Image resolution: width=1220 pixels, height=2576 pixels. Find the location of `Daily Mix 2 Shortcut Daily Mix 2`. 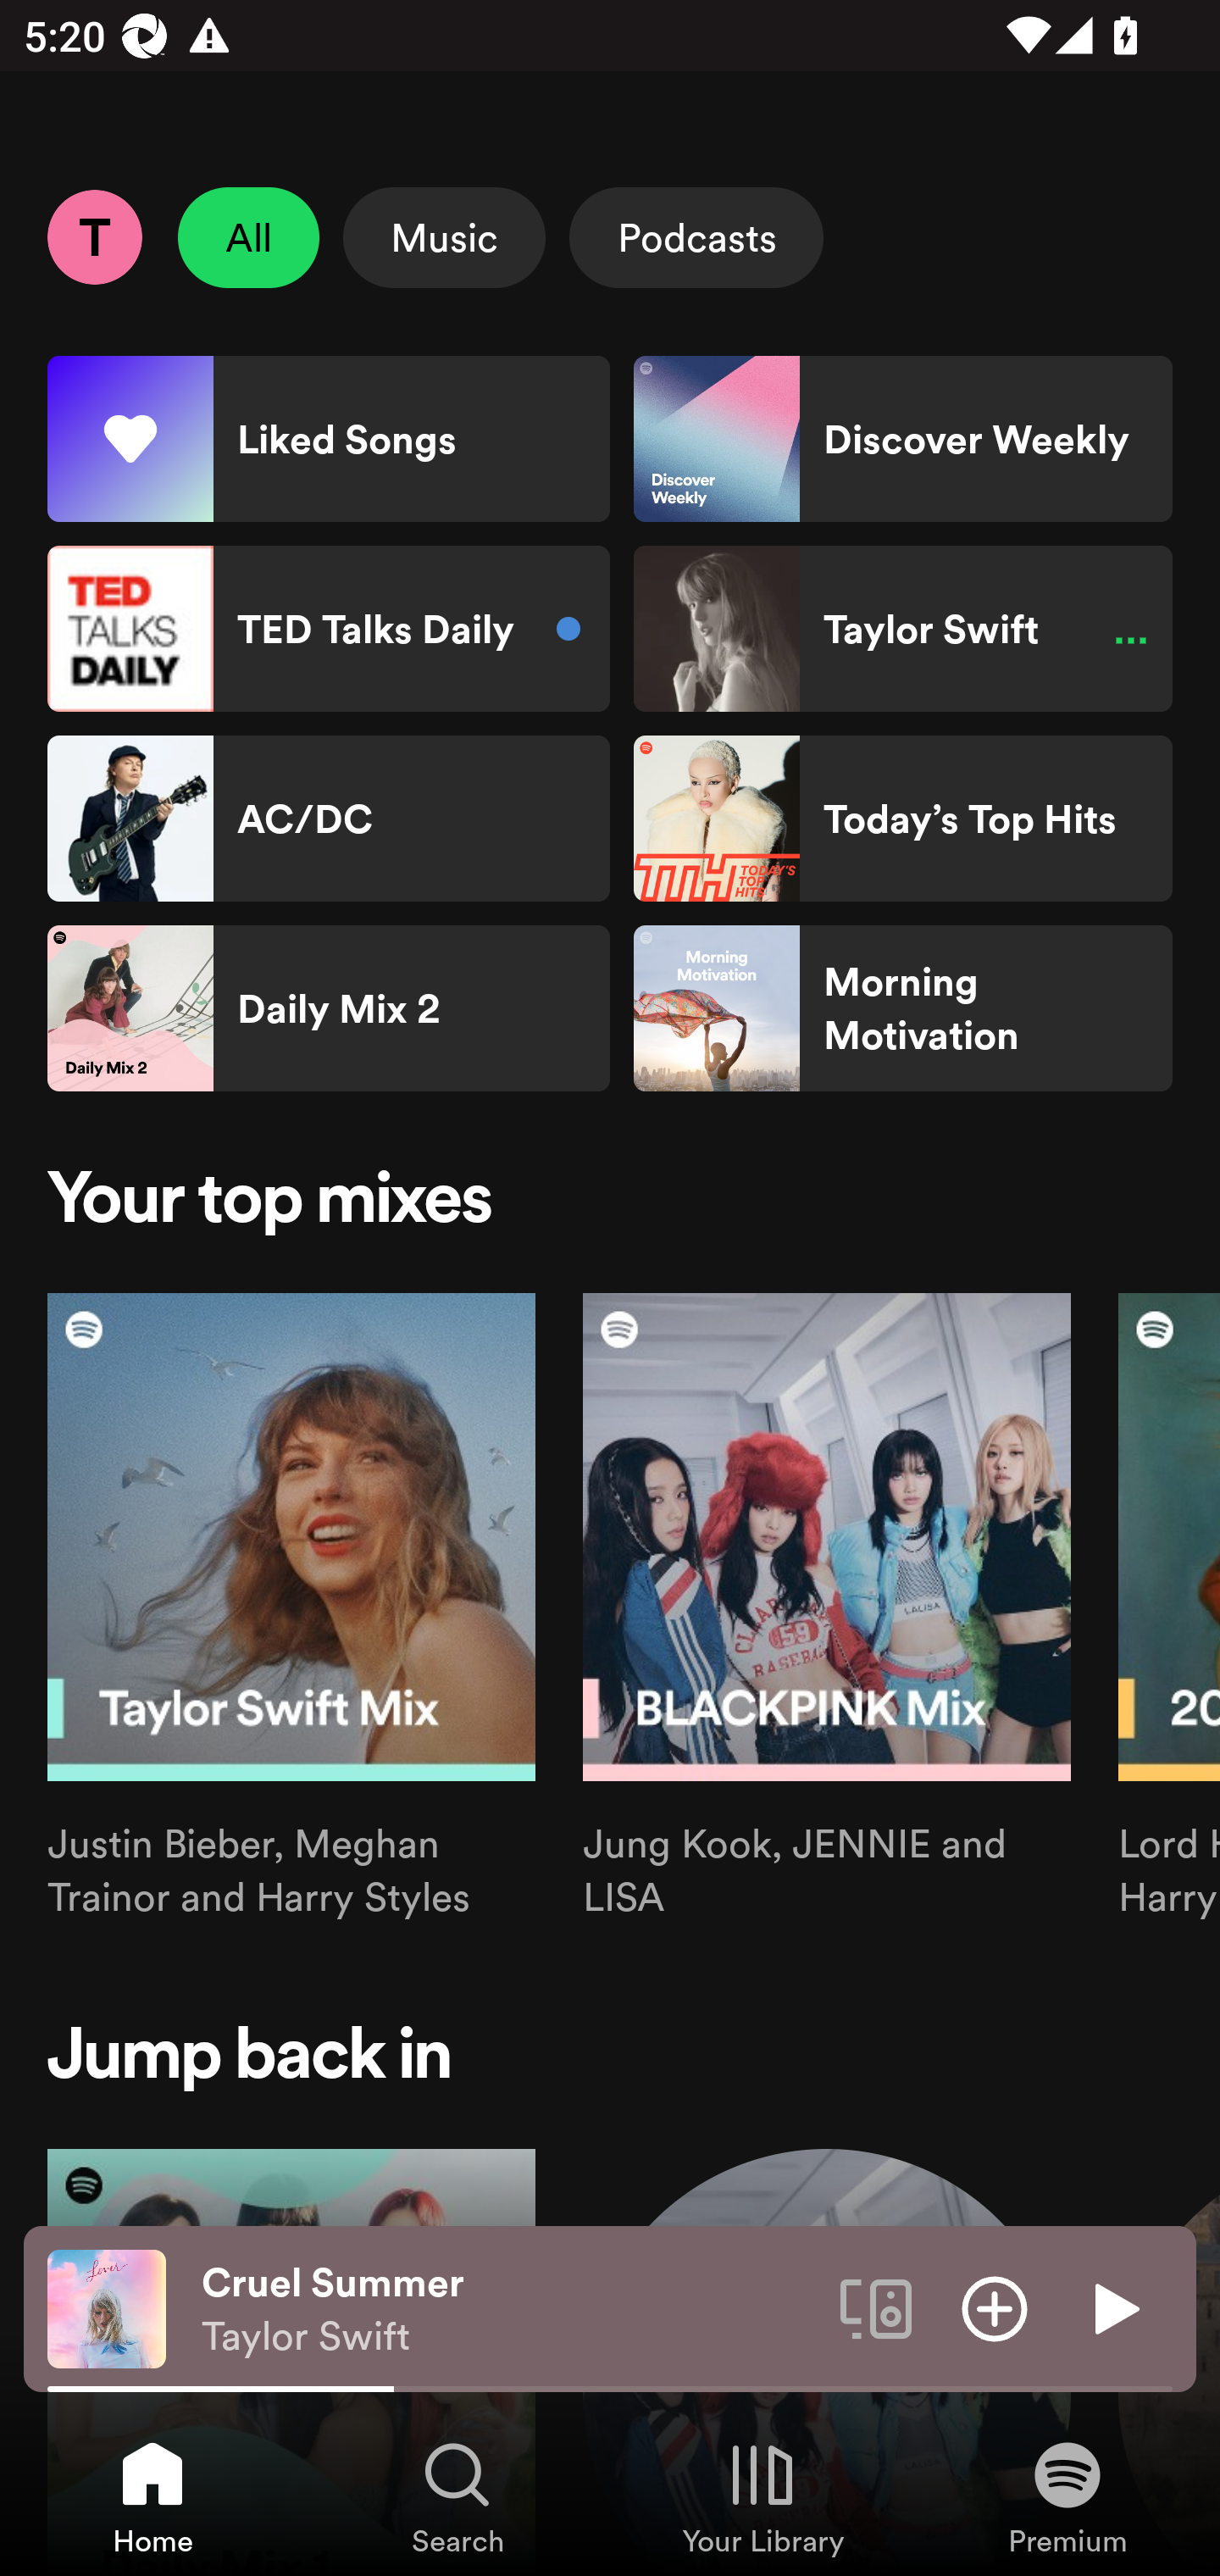

Daily Mix 2 Shortcut Daily Mix 2 is located at coordinates (329, 1008).